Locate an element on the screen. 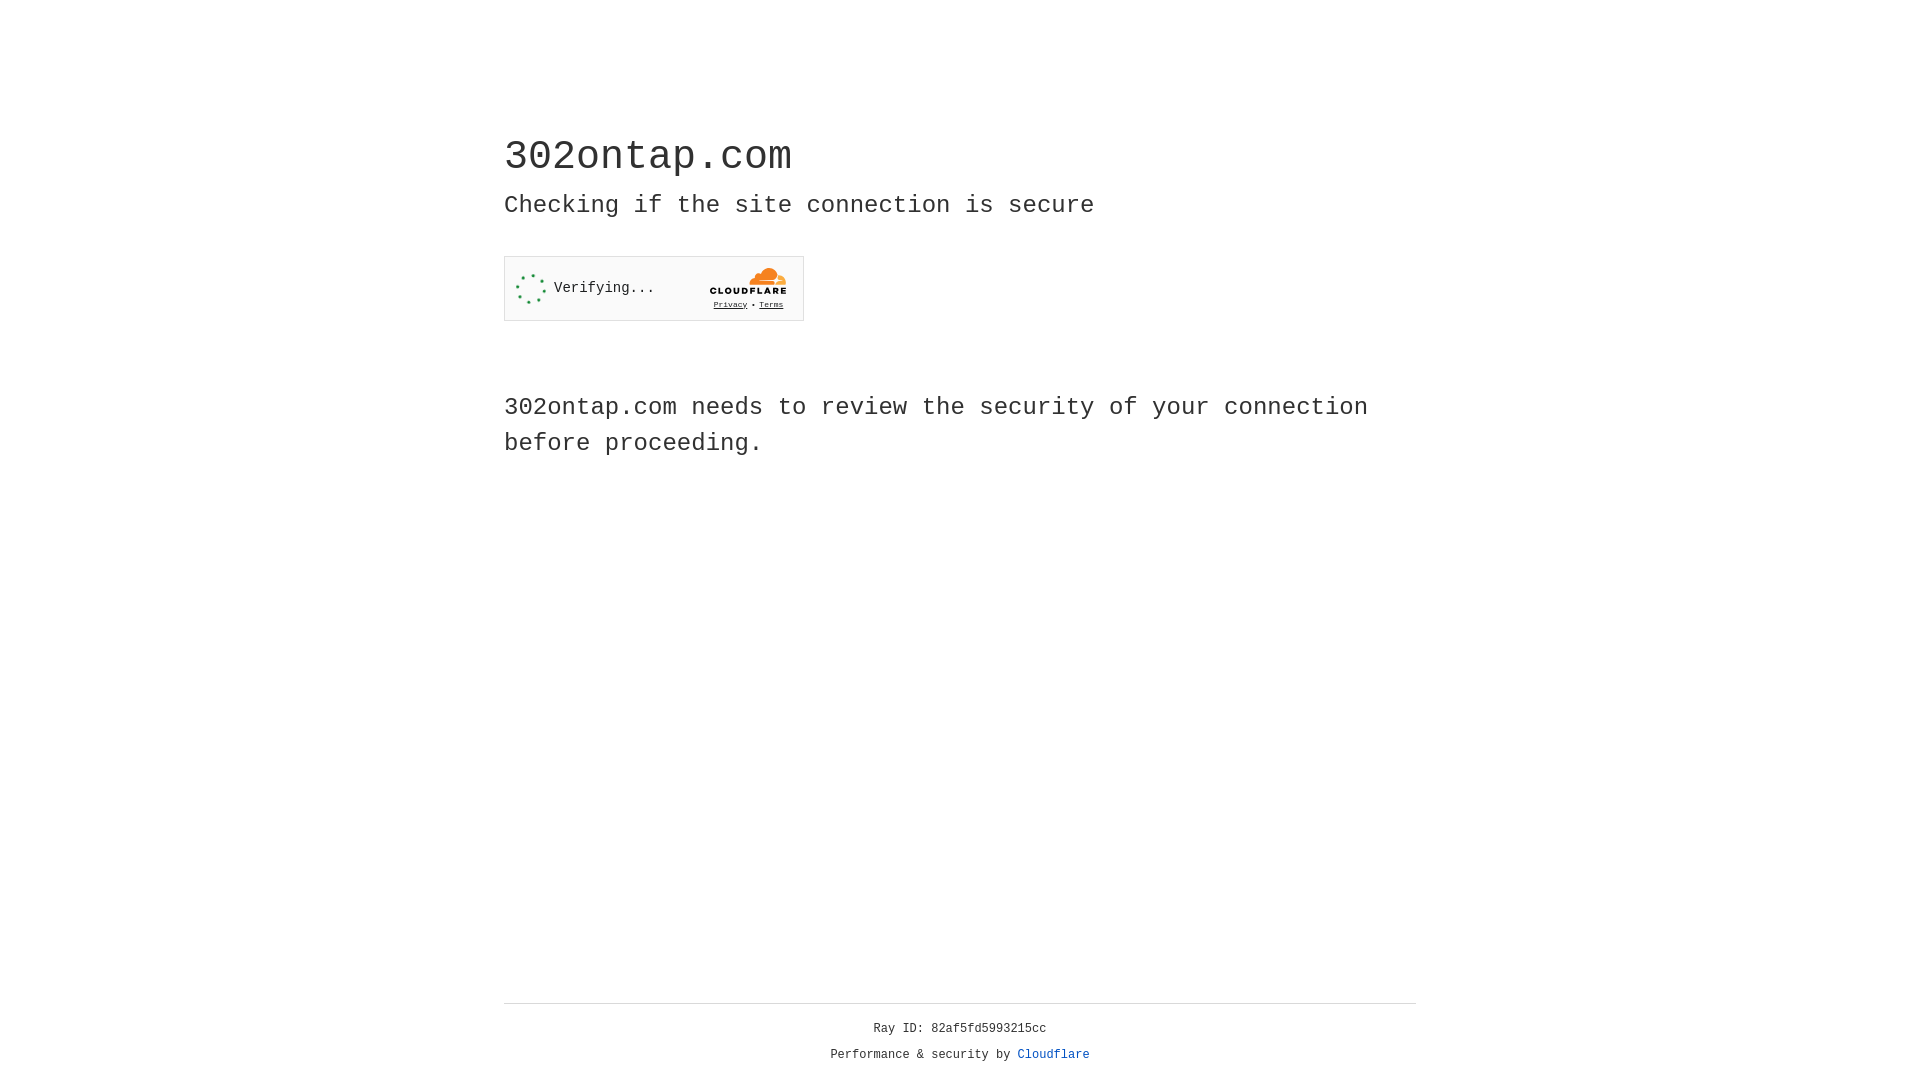 The image size is (1920, 1080). Cloudflare is located at coordinates (1054, 1055).